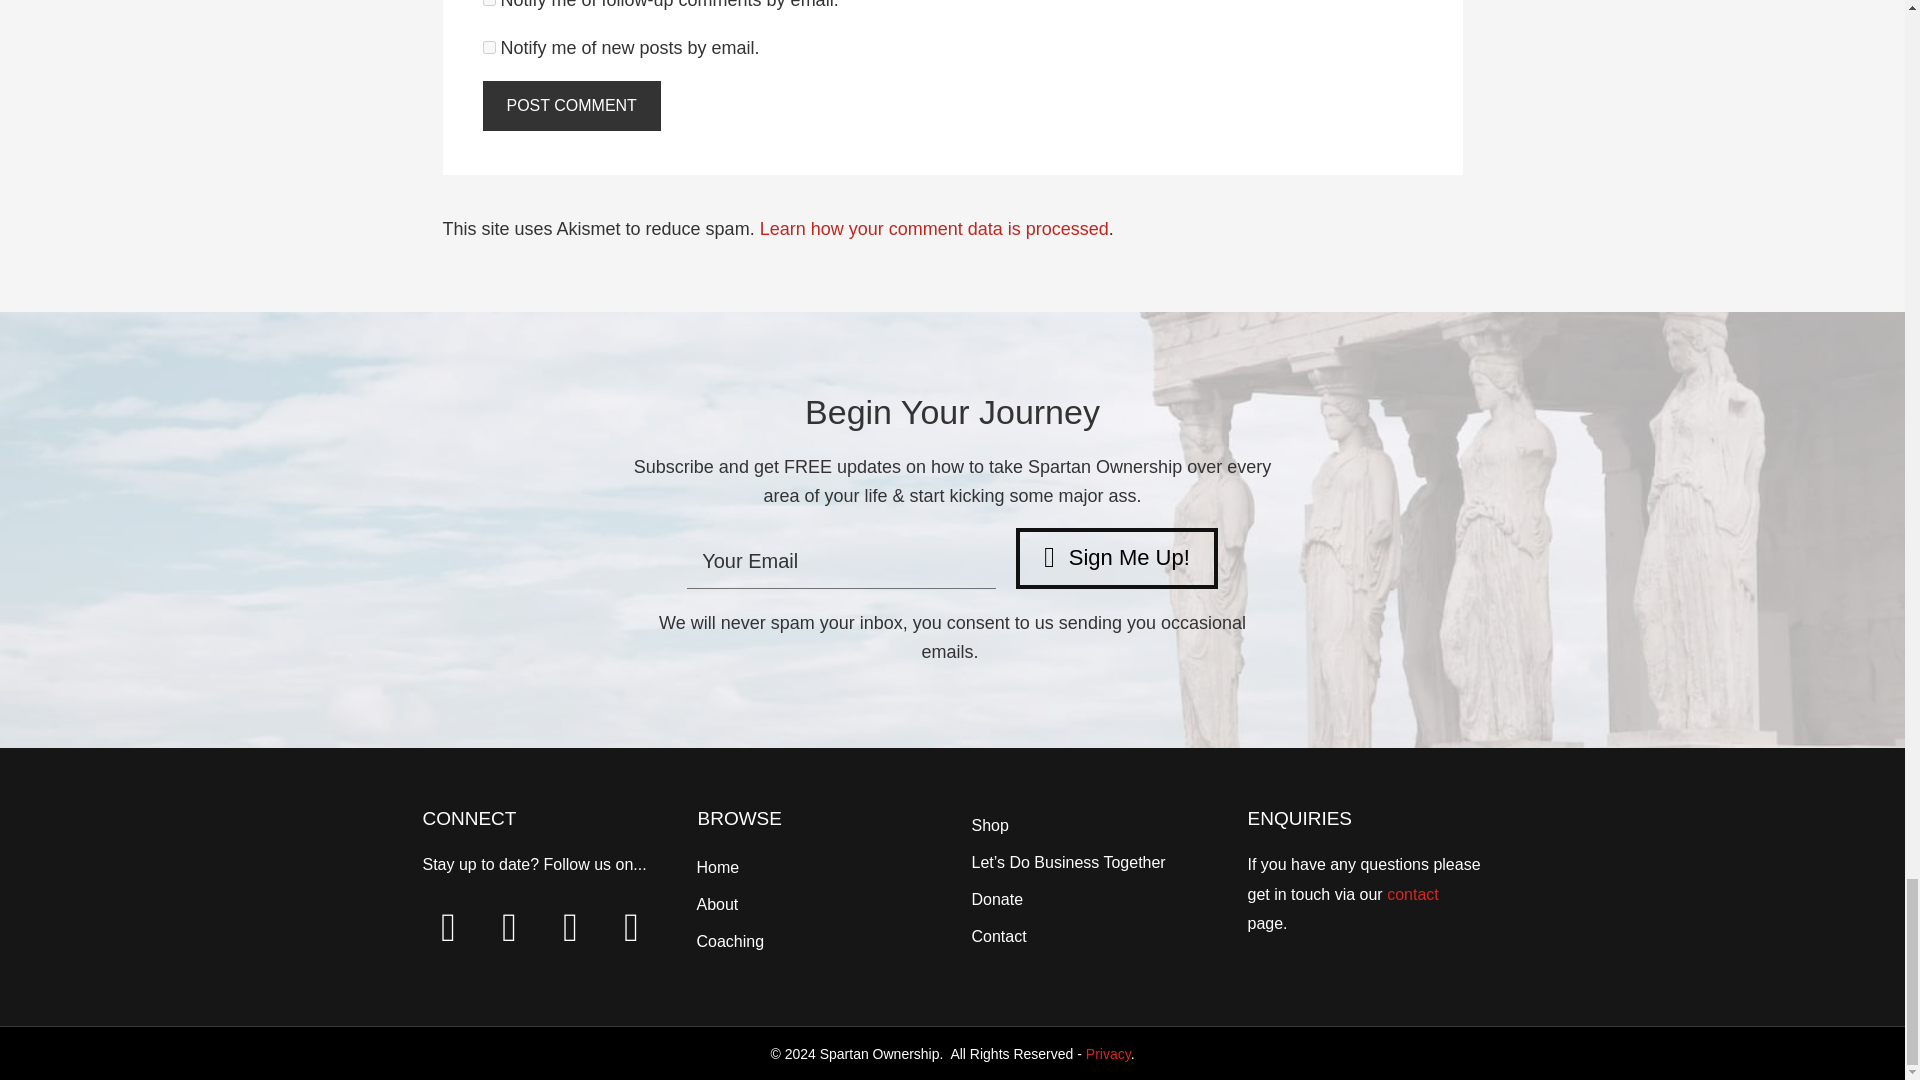 Image resolution: width=1920 pixels, height=1080 pixels. What do you see at coordinates (488, 48) in the screenshot?
I see `subscribe` at bounding box center [488, 48].